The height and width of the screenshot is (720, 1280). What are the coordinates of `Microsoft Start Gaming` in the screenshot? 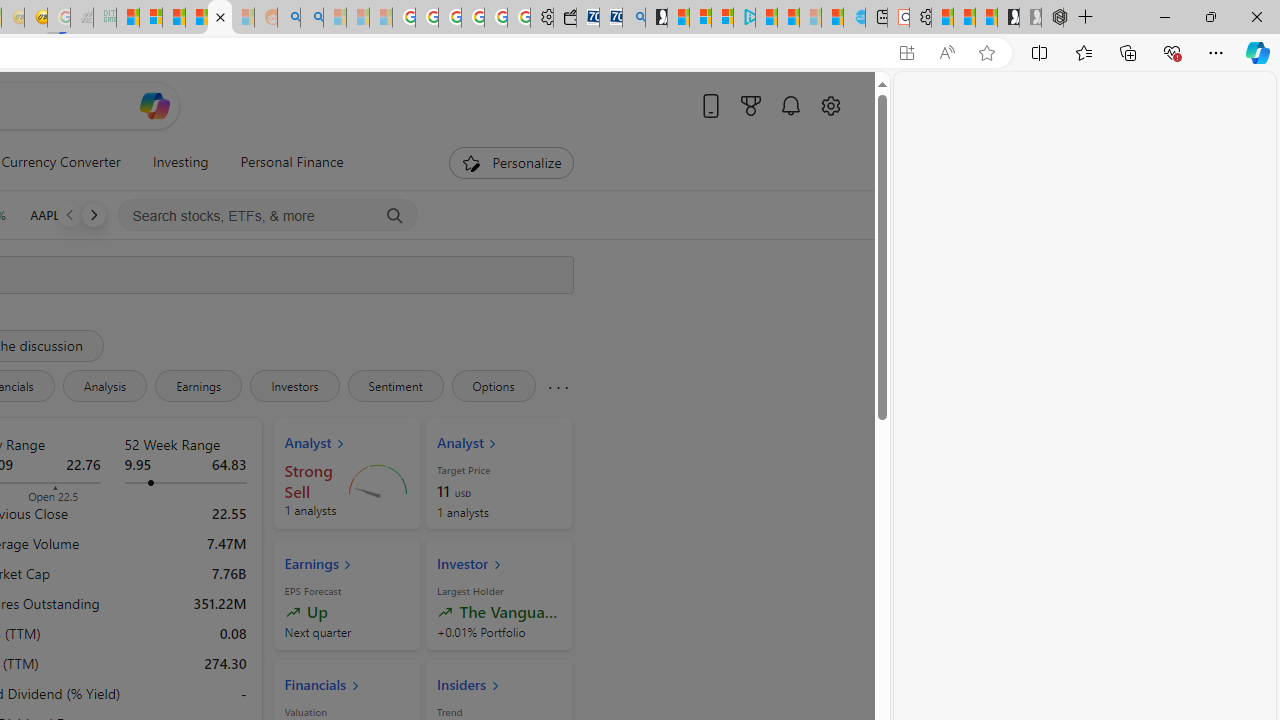 It's located at (656, 18).